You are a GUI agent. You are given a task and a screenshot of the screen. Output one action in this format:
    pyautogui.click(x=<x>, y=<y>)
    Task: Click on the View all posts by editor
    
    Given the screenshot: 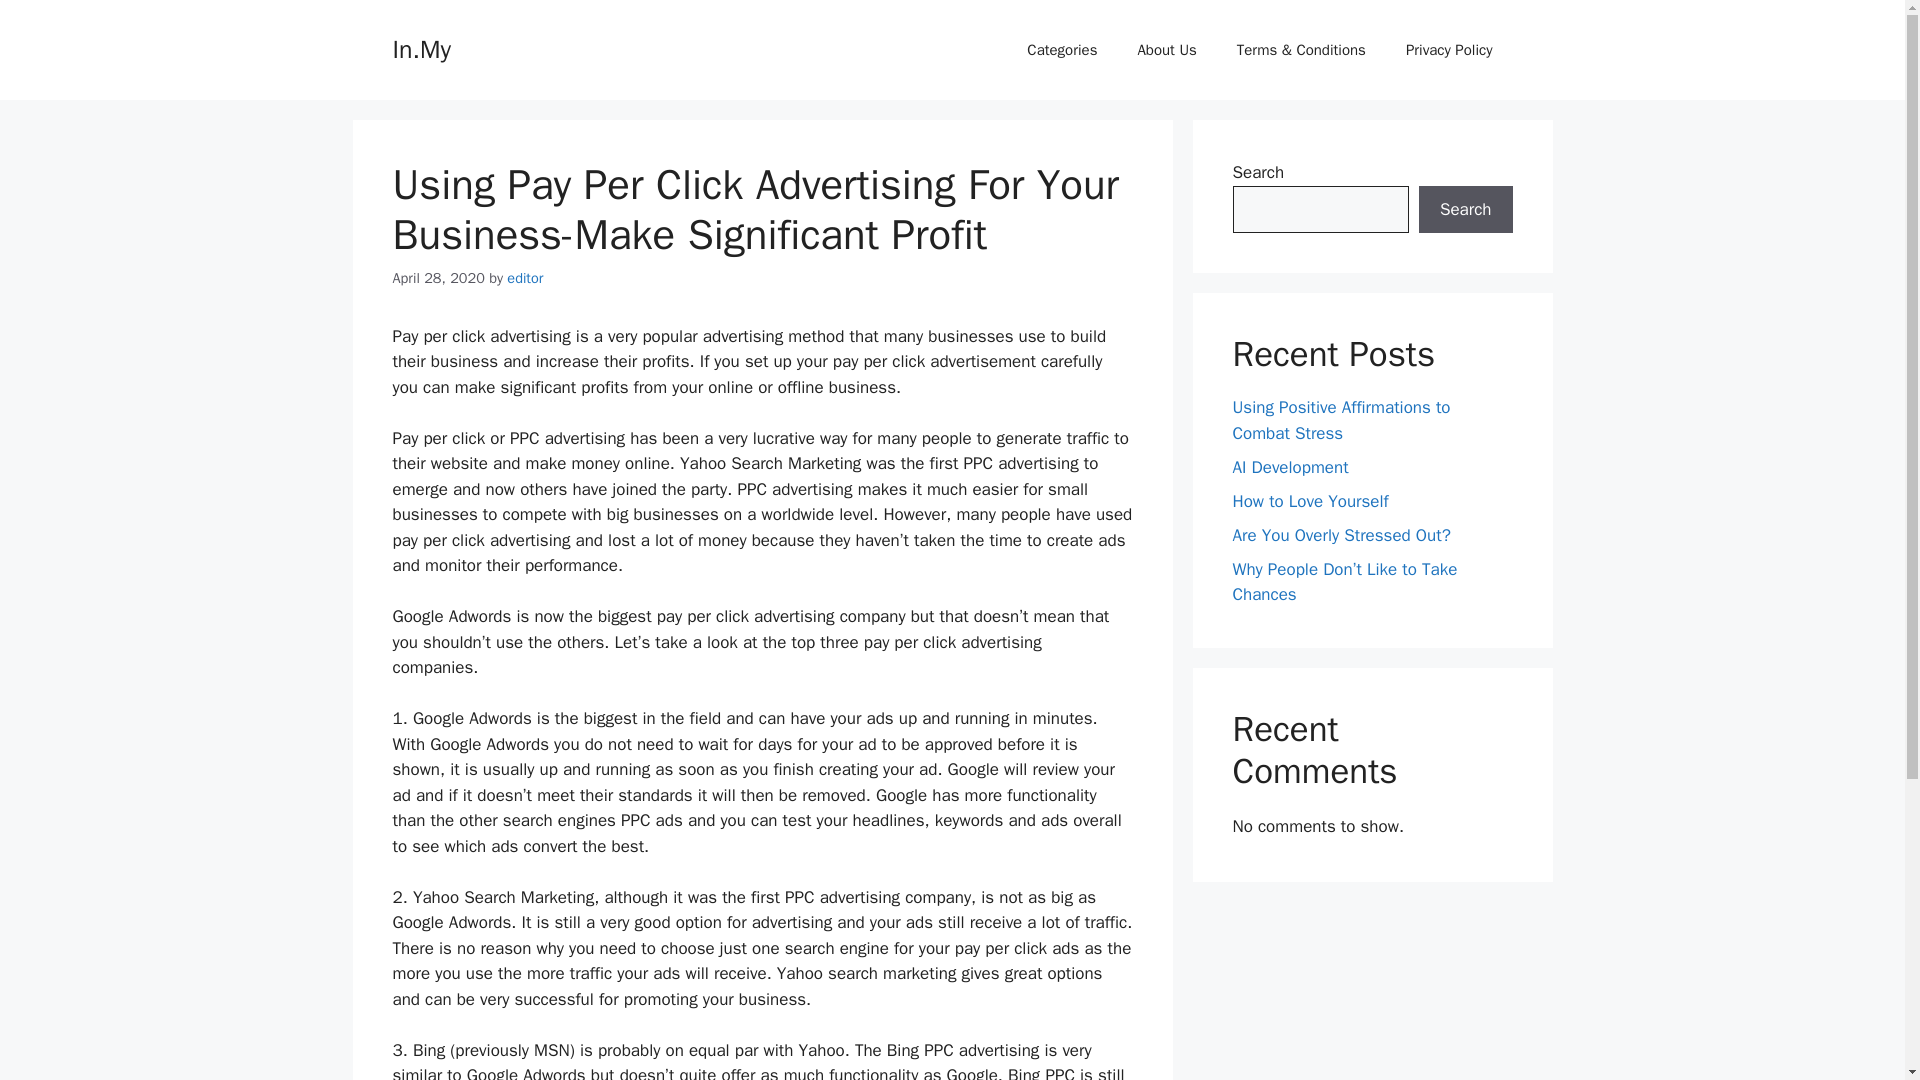 What is the action you would take?
    pyautogui.click(x=524, y=278)
    